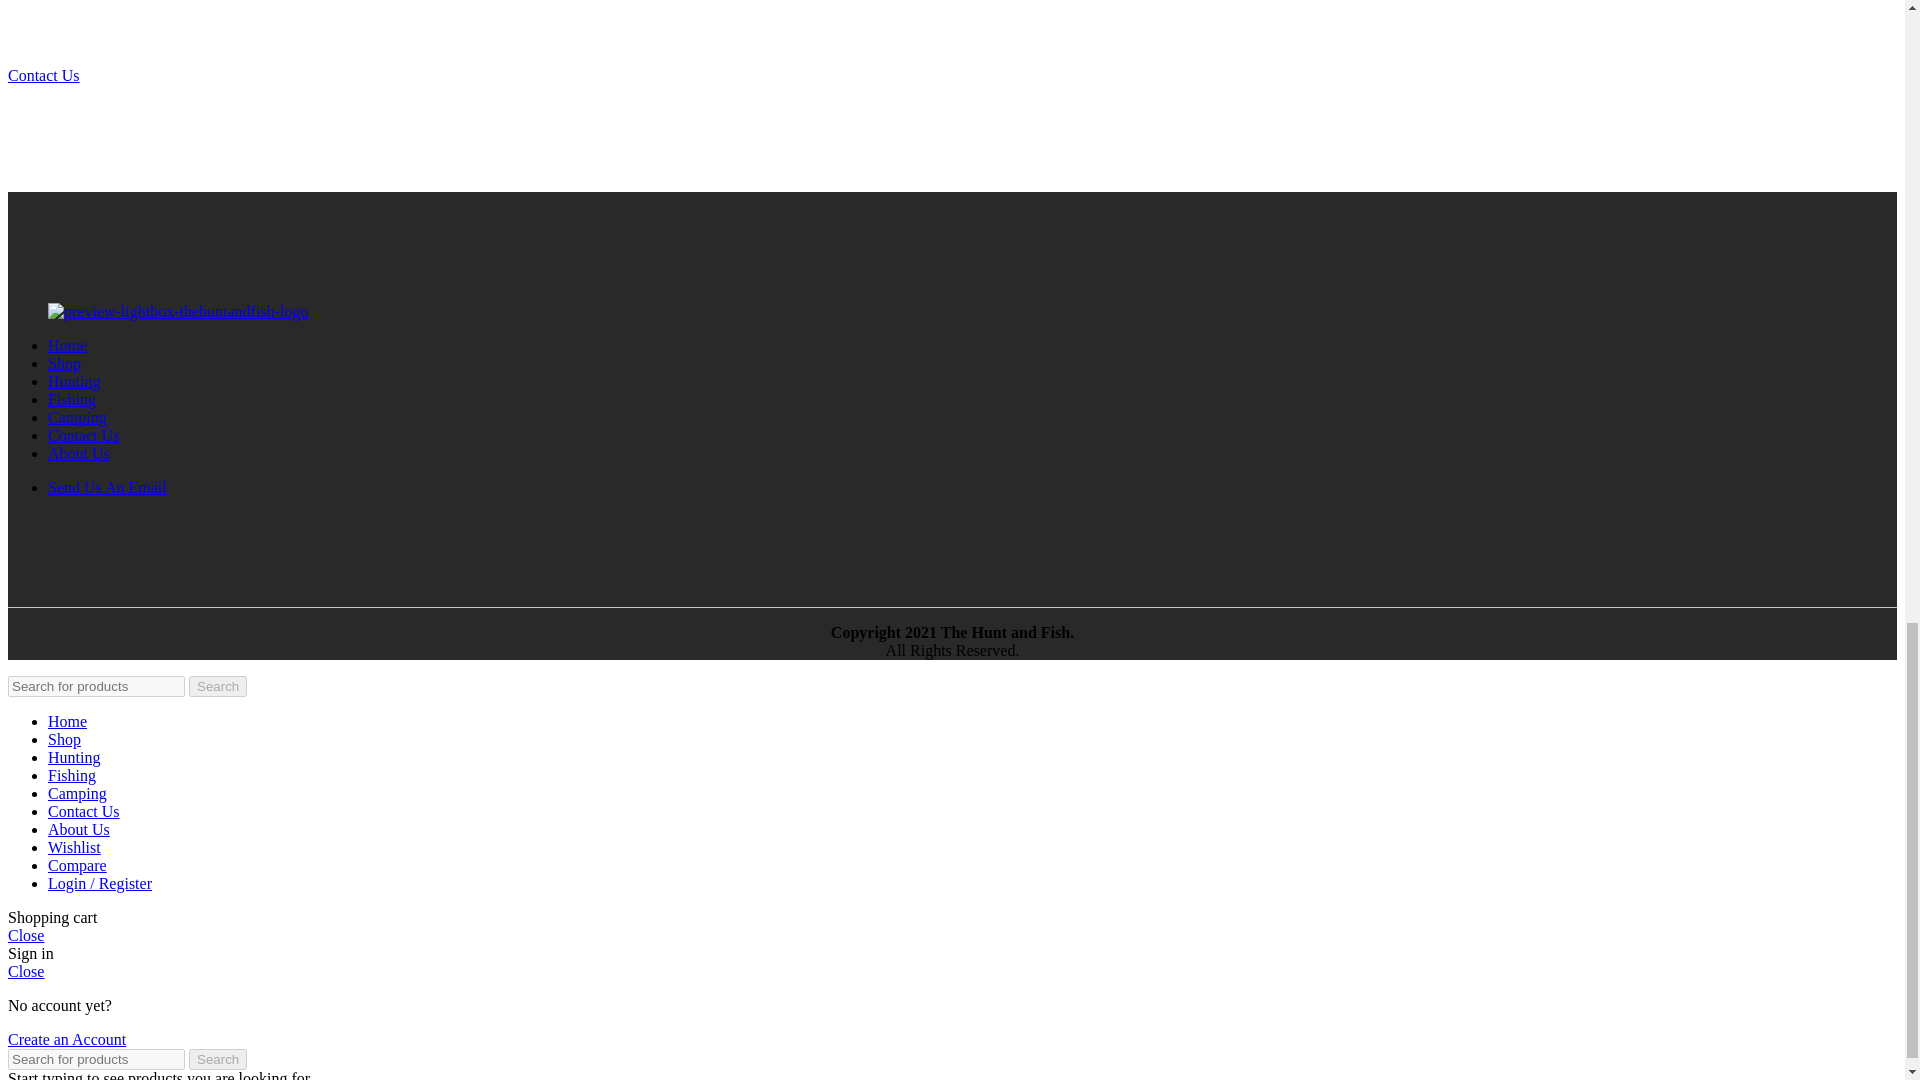 The height and width of the screenshot is (1080, 1920). Describe the element at coordinates (96, 1059) in the screenshot. I see `Search for products` at that location.